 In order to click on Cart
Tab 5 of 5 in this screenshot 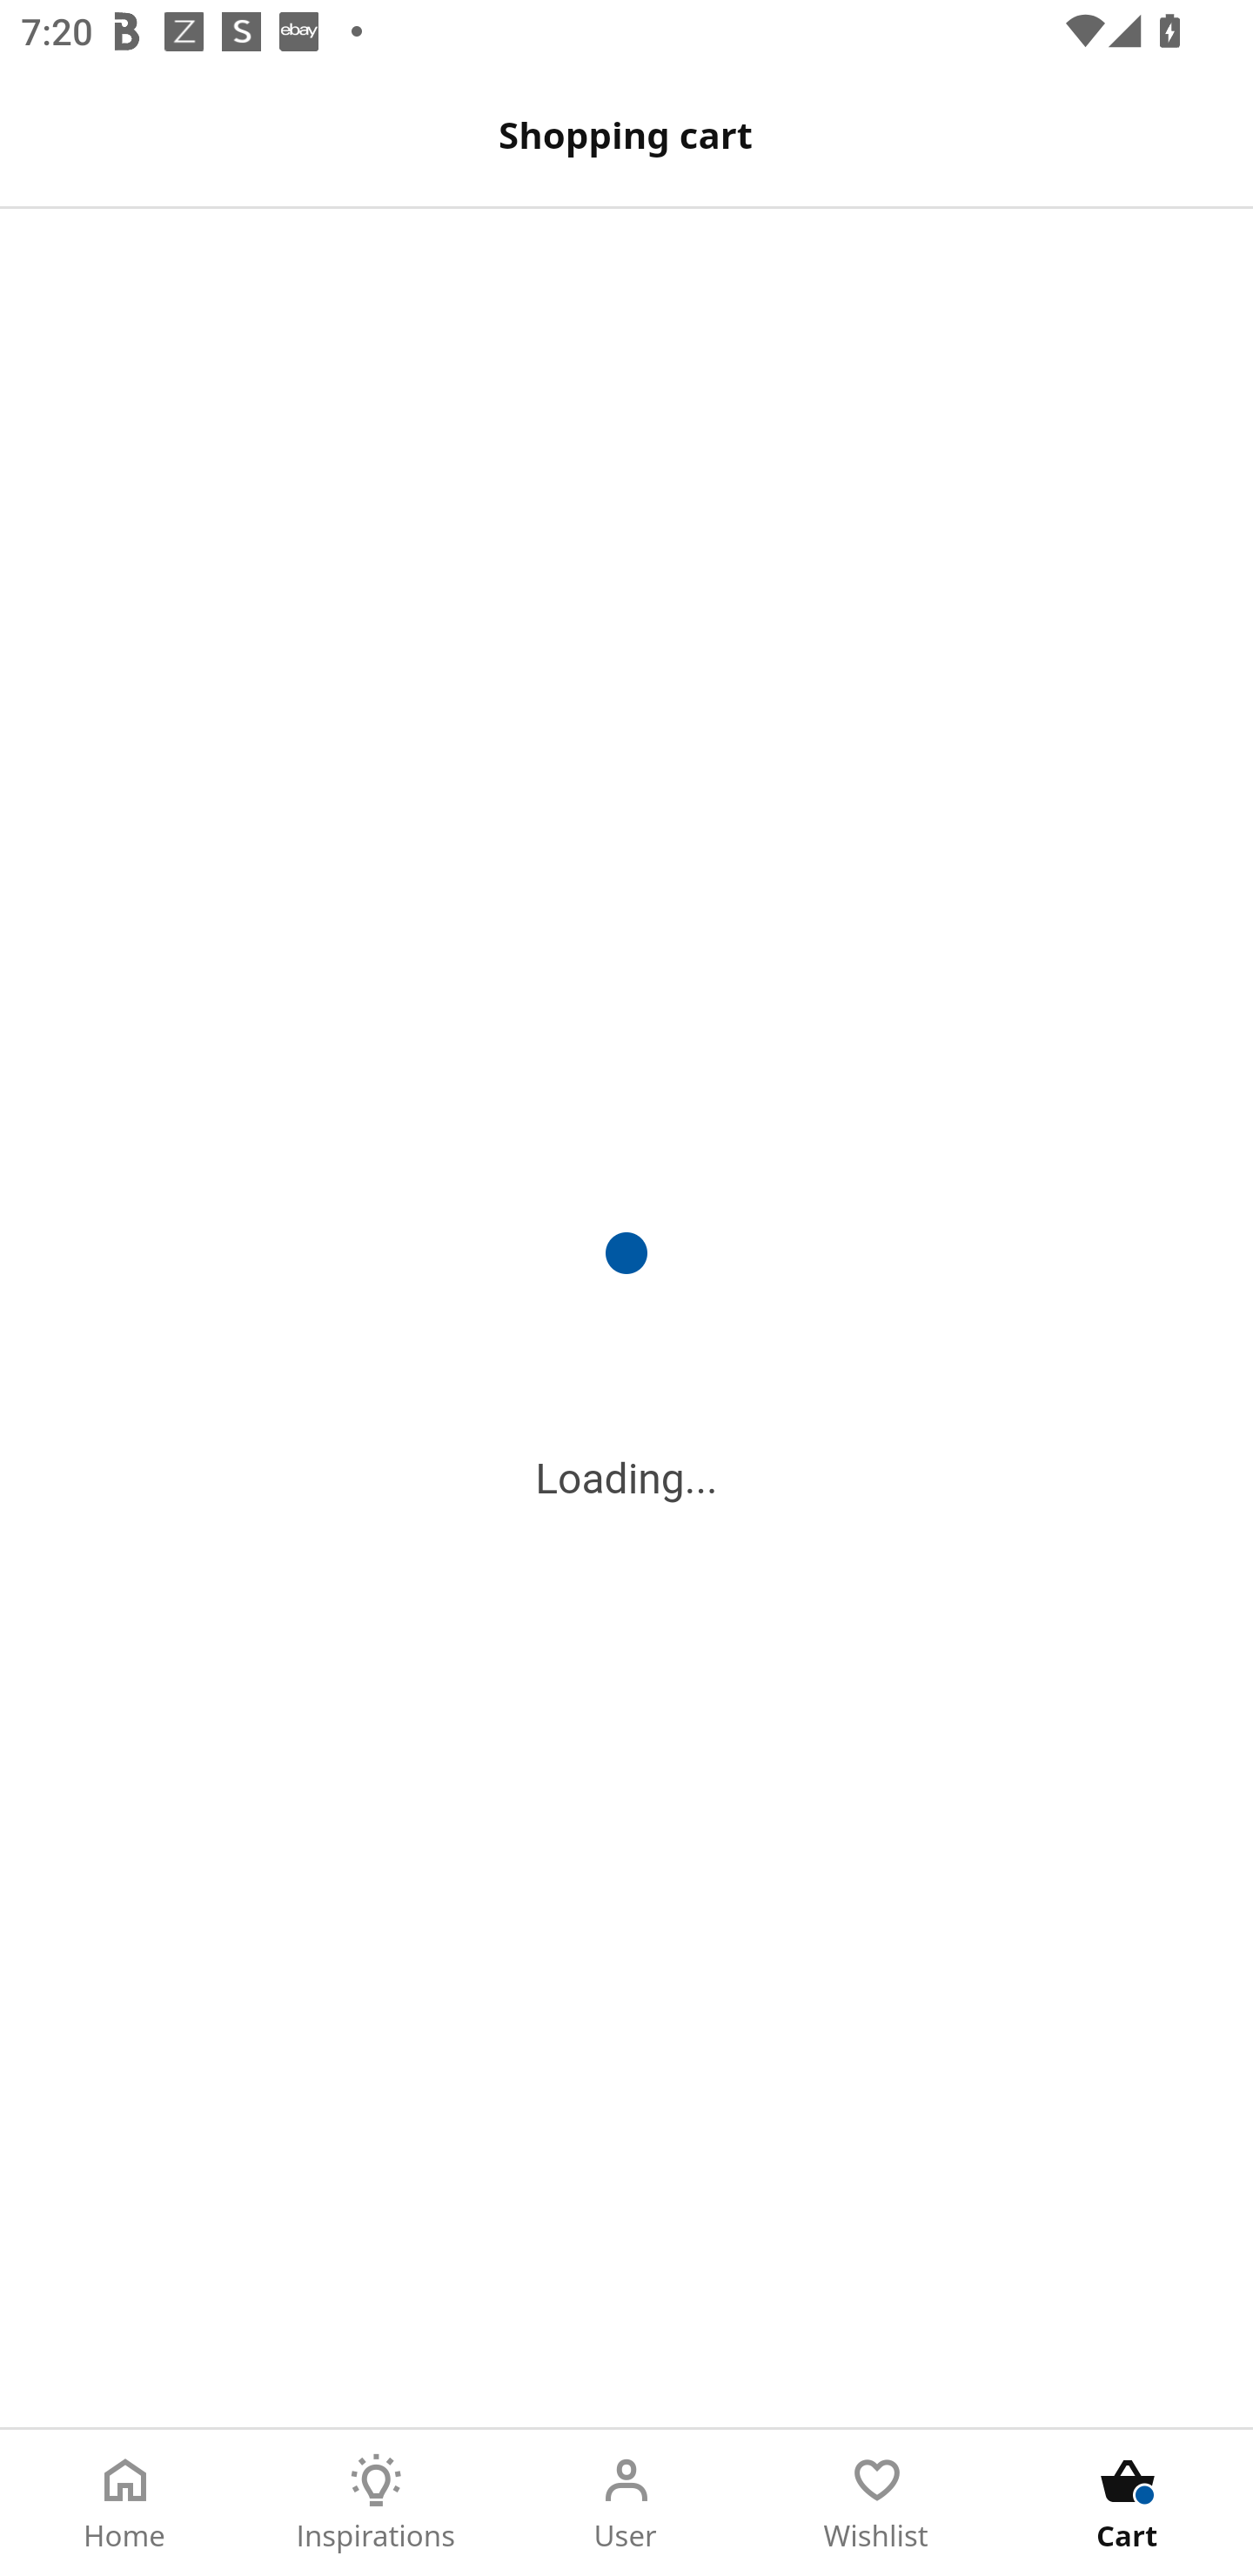, I will do `click(1128, 2503)`.